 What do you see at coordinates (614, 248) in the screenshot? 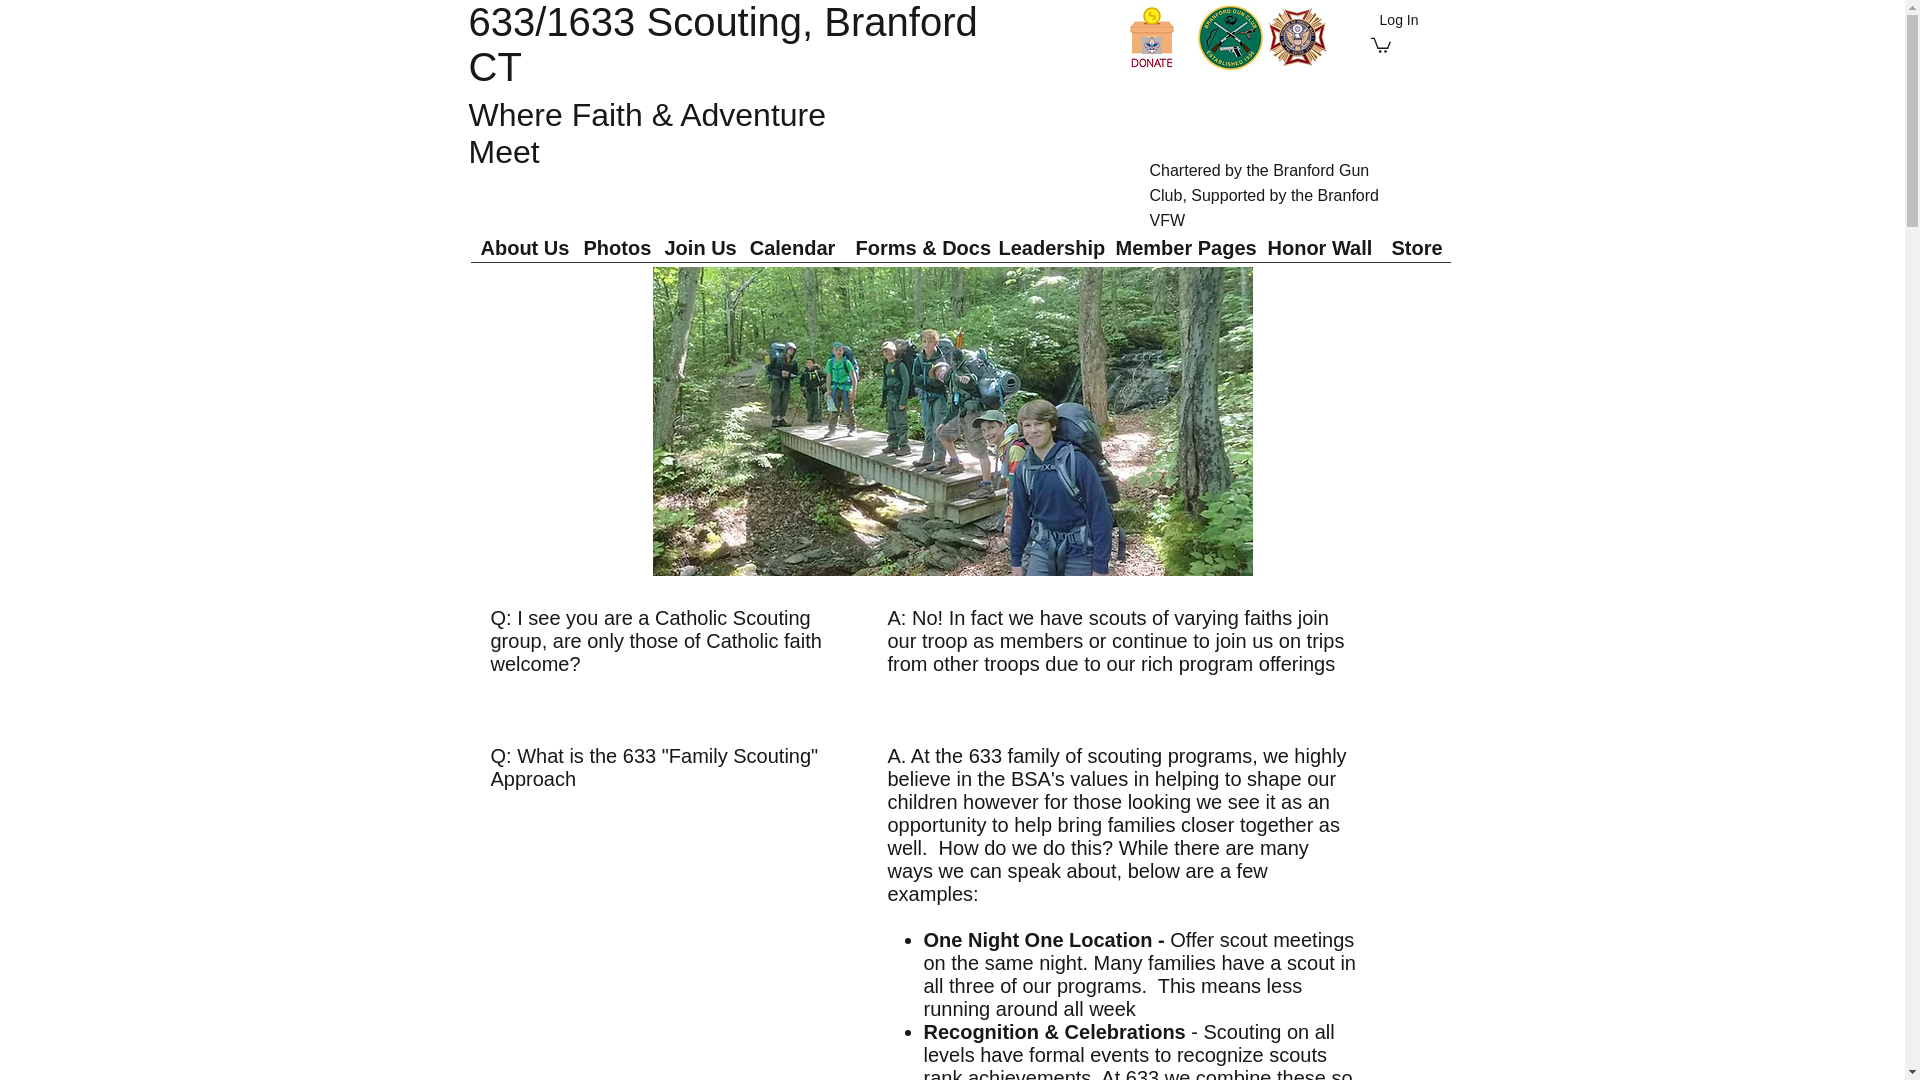
I see `Photos` at bounding box center [614, 248].